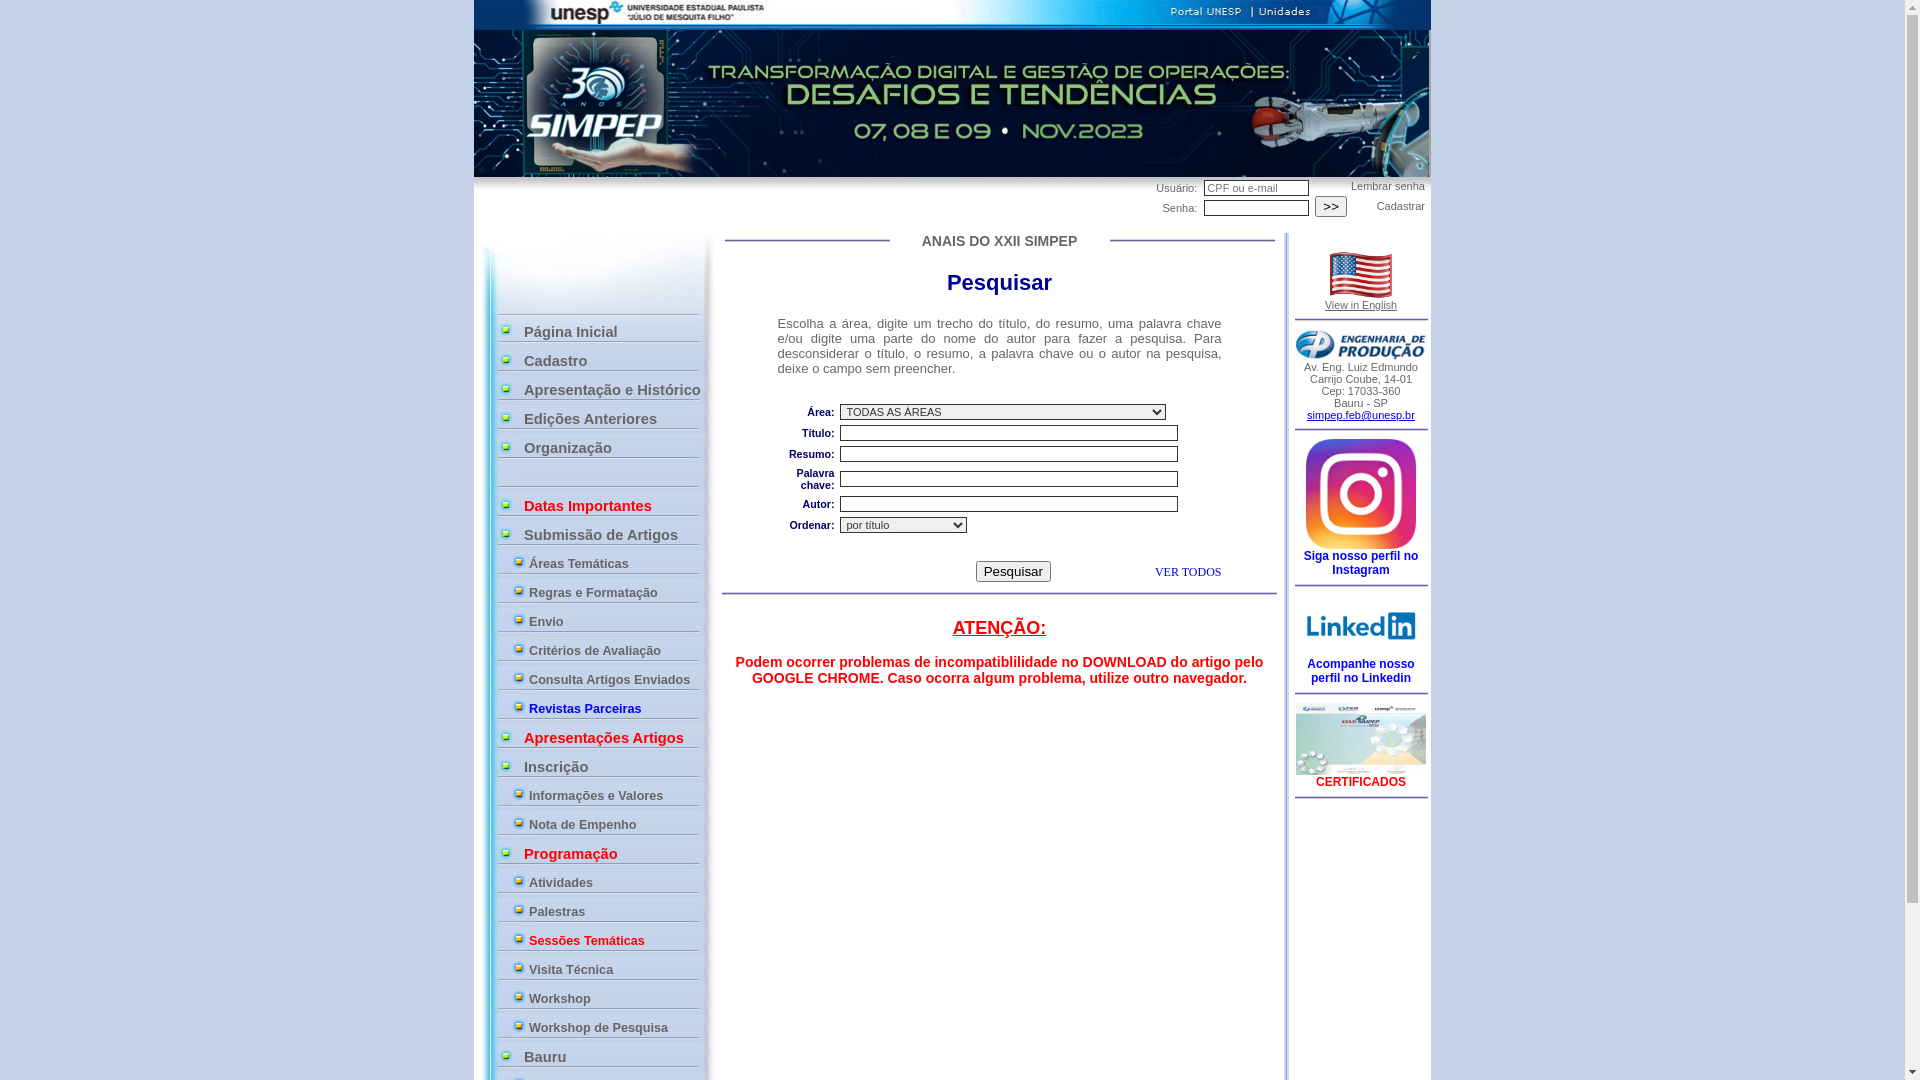 This screenshot has height=1080, width=1920. What do you see at coordinates (1014, 572) in the screenshot?
I see `Pesquisar` at bounding box center [1014, 572].